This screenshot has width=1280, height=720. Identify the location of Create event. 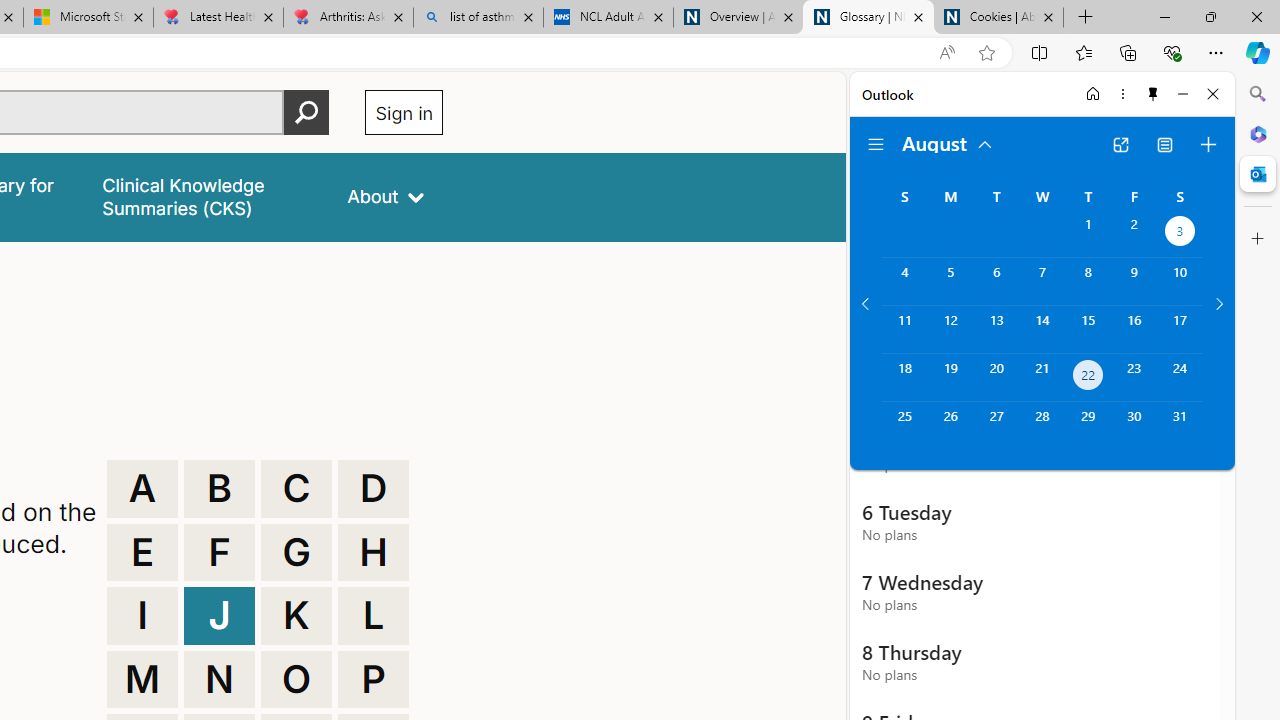
(1208, 144).